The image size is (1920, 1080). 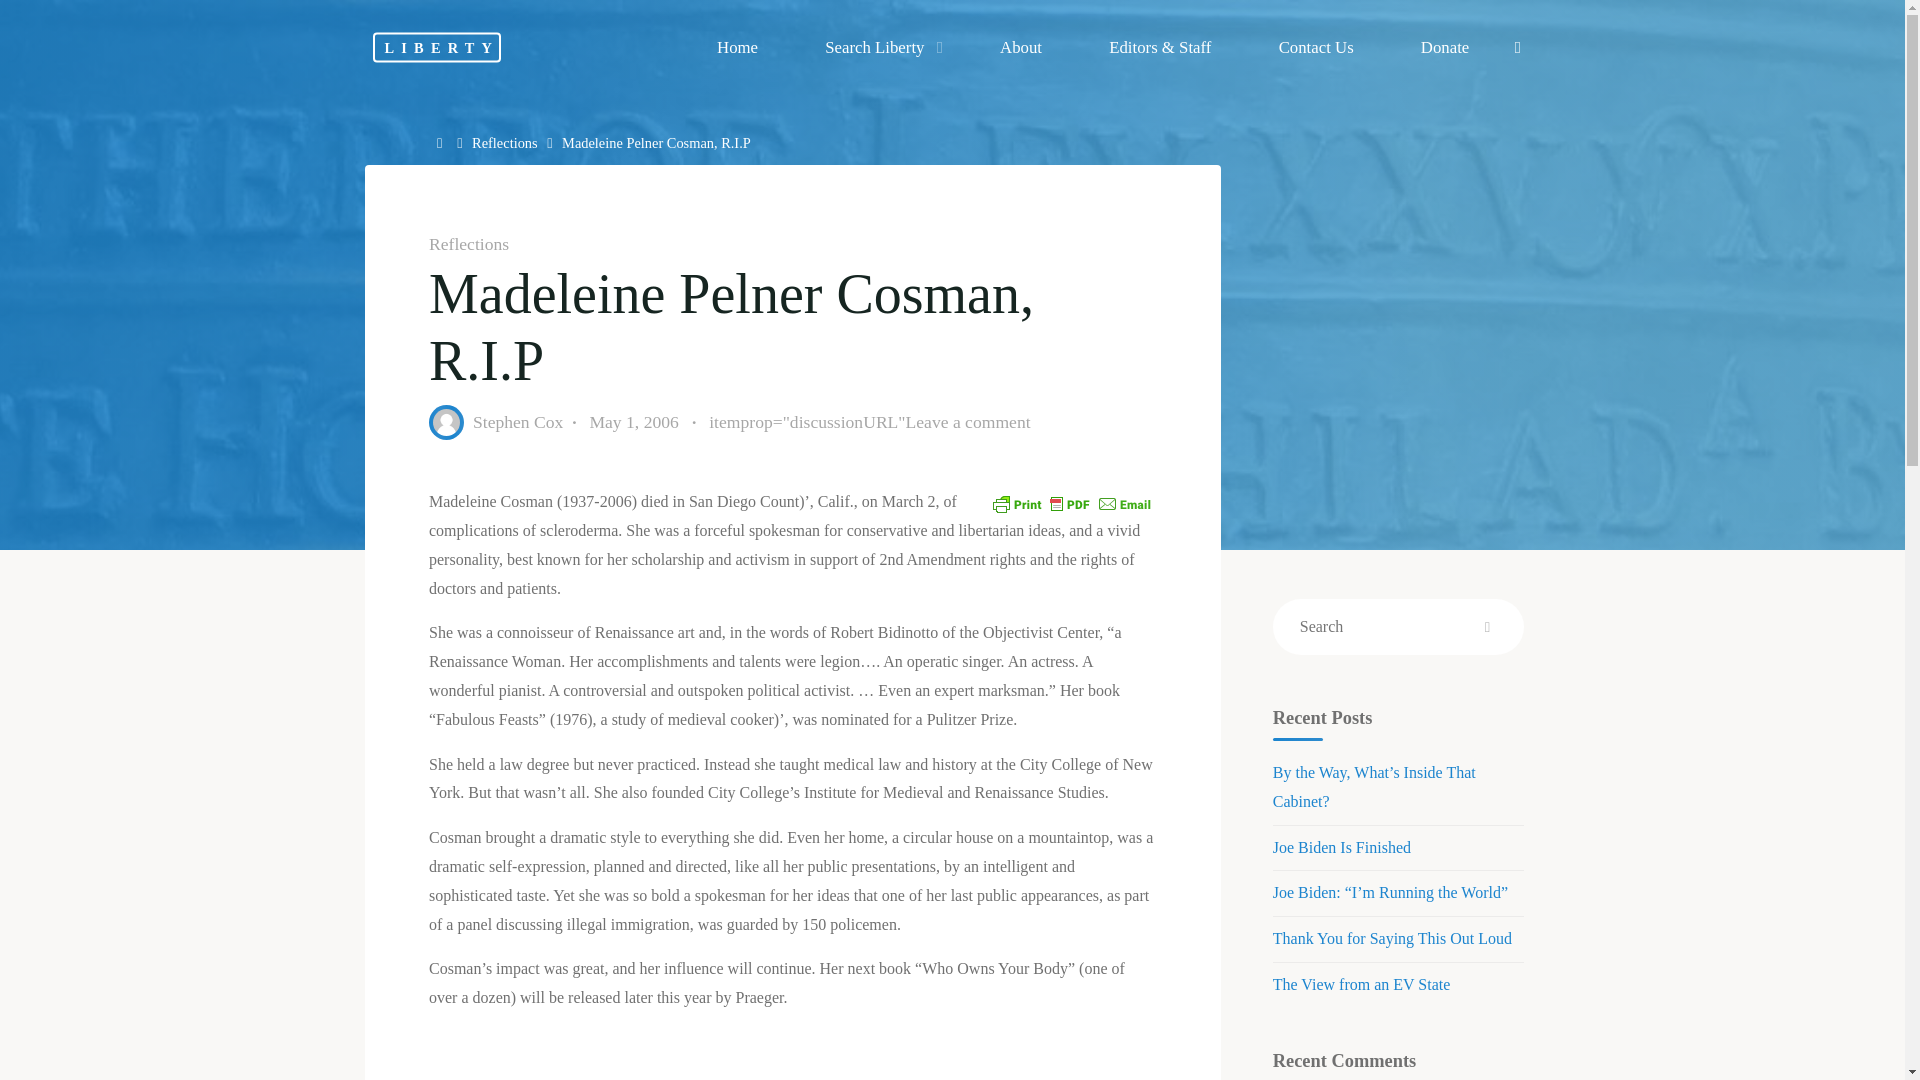 I want to click on Stephen Cox, so click(x=517, y=422).